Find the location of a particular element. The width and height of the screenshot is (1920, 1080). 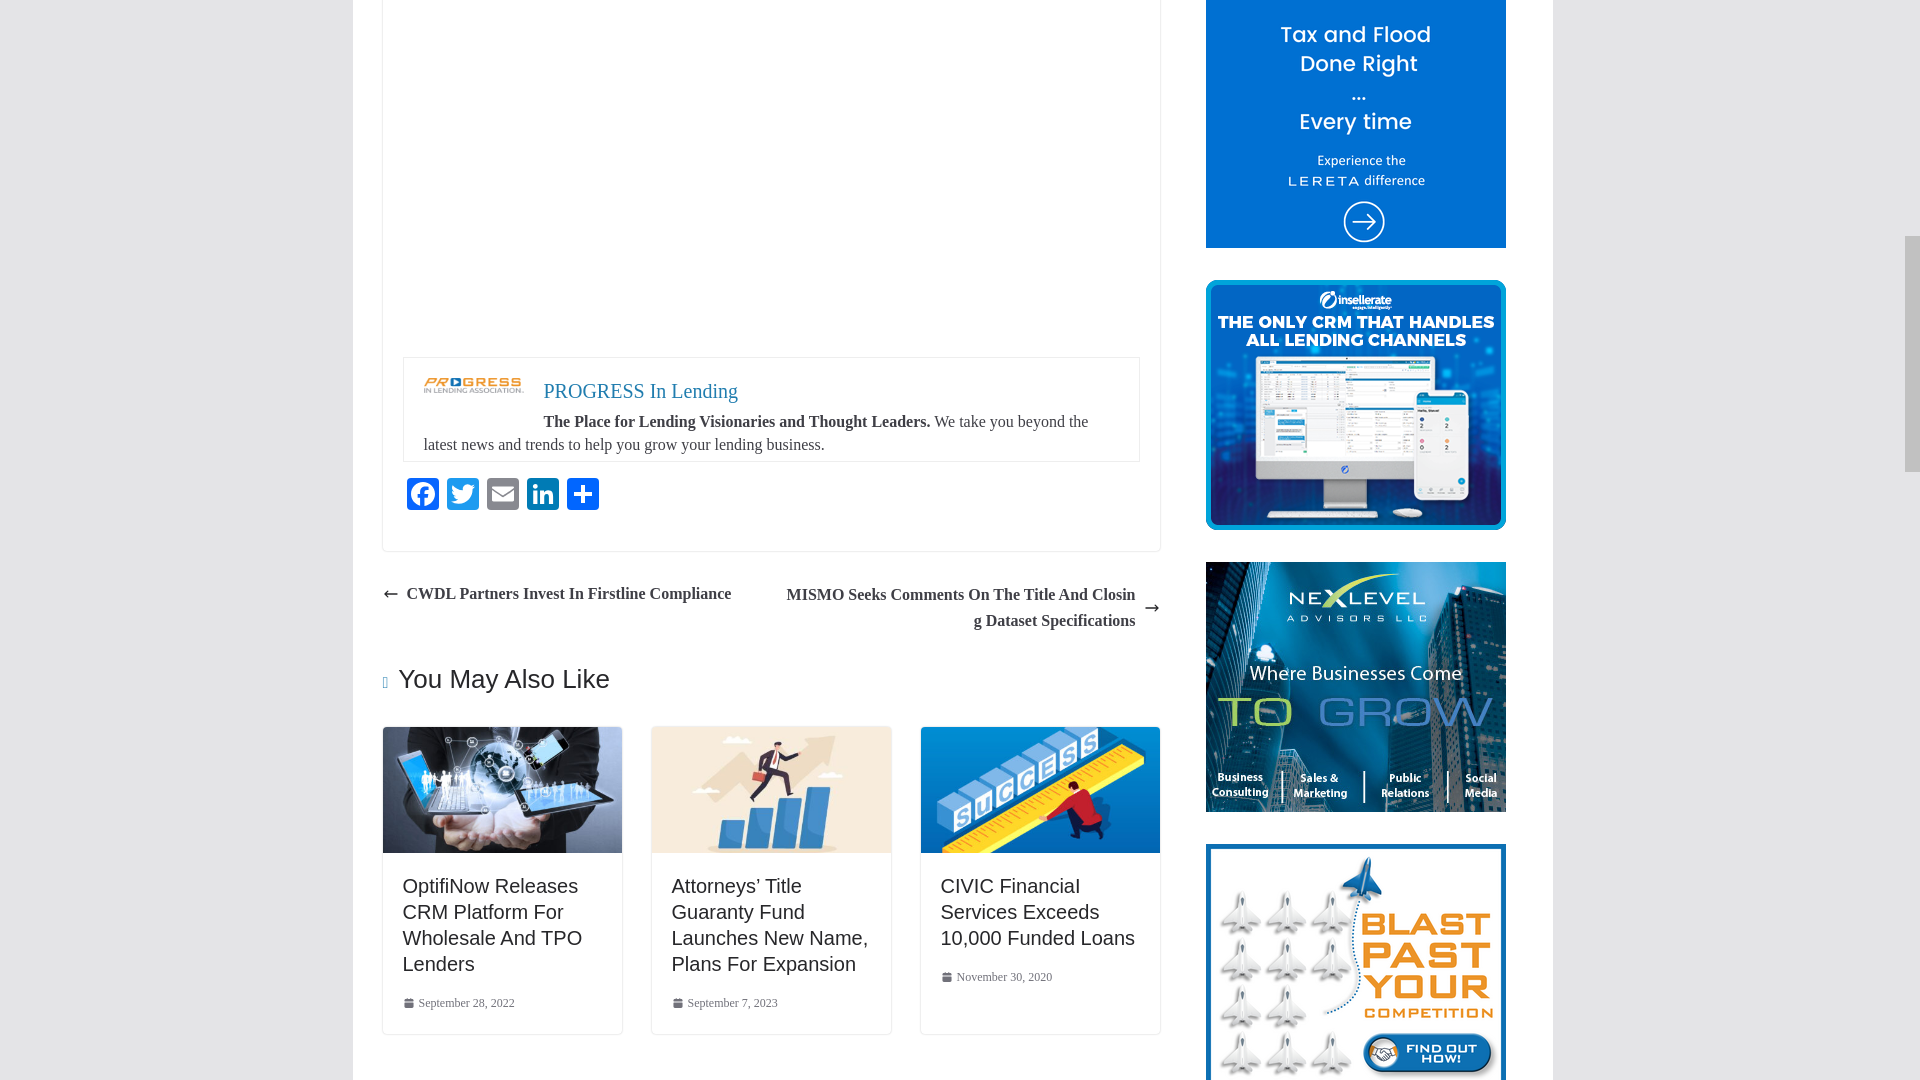

1:57 pm is located at coordinates (458, 1004).